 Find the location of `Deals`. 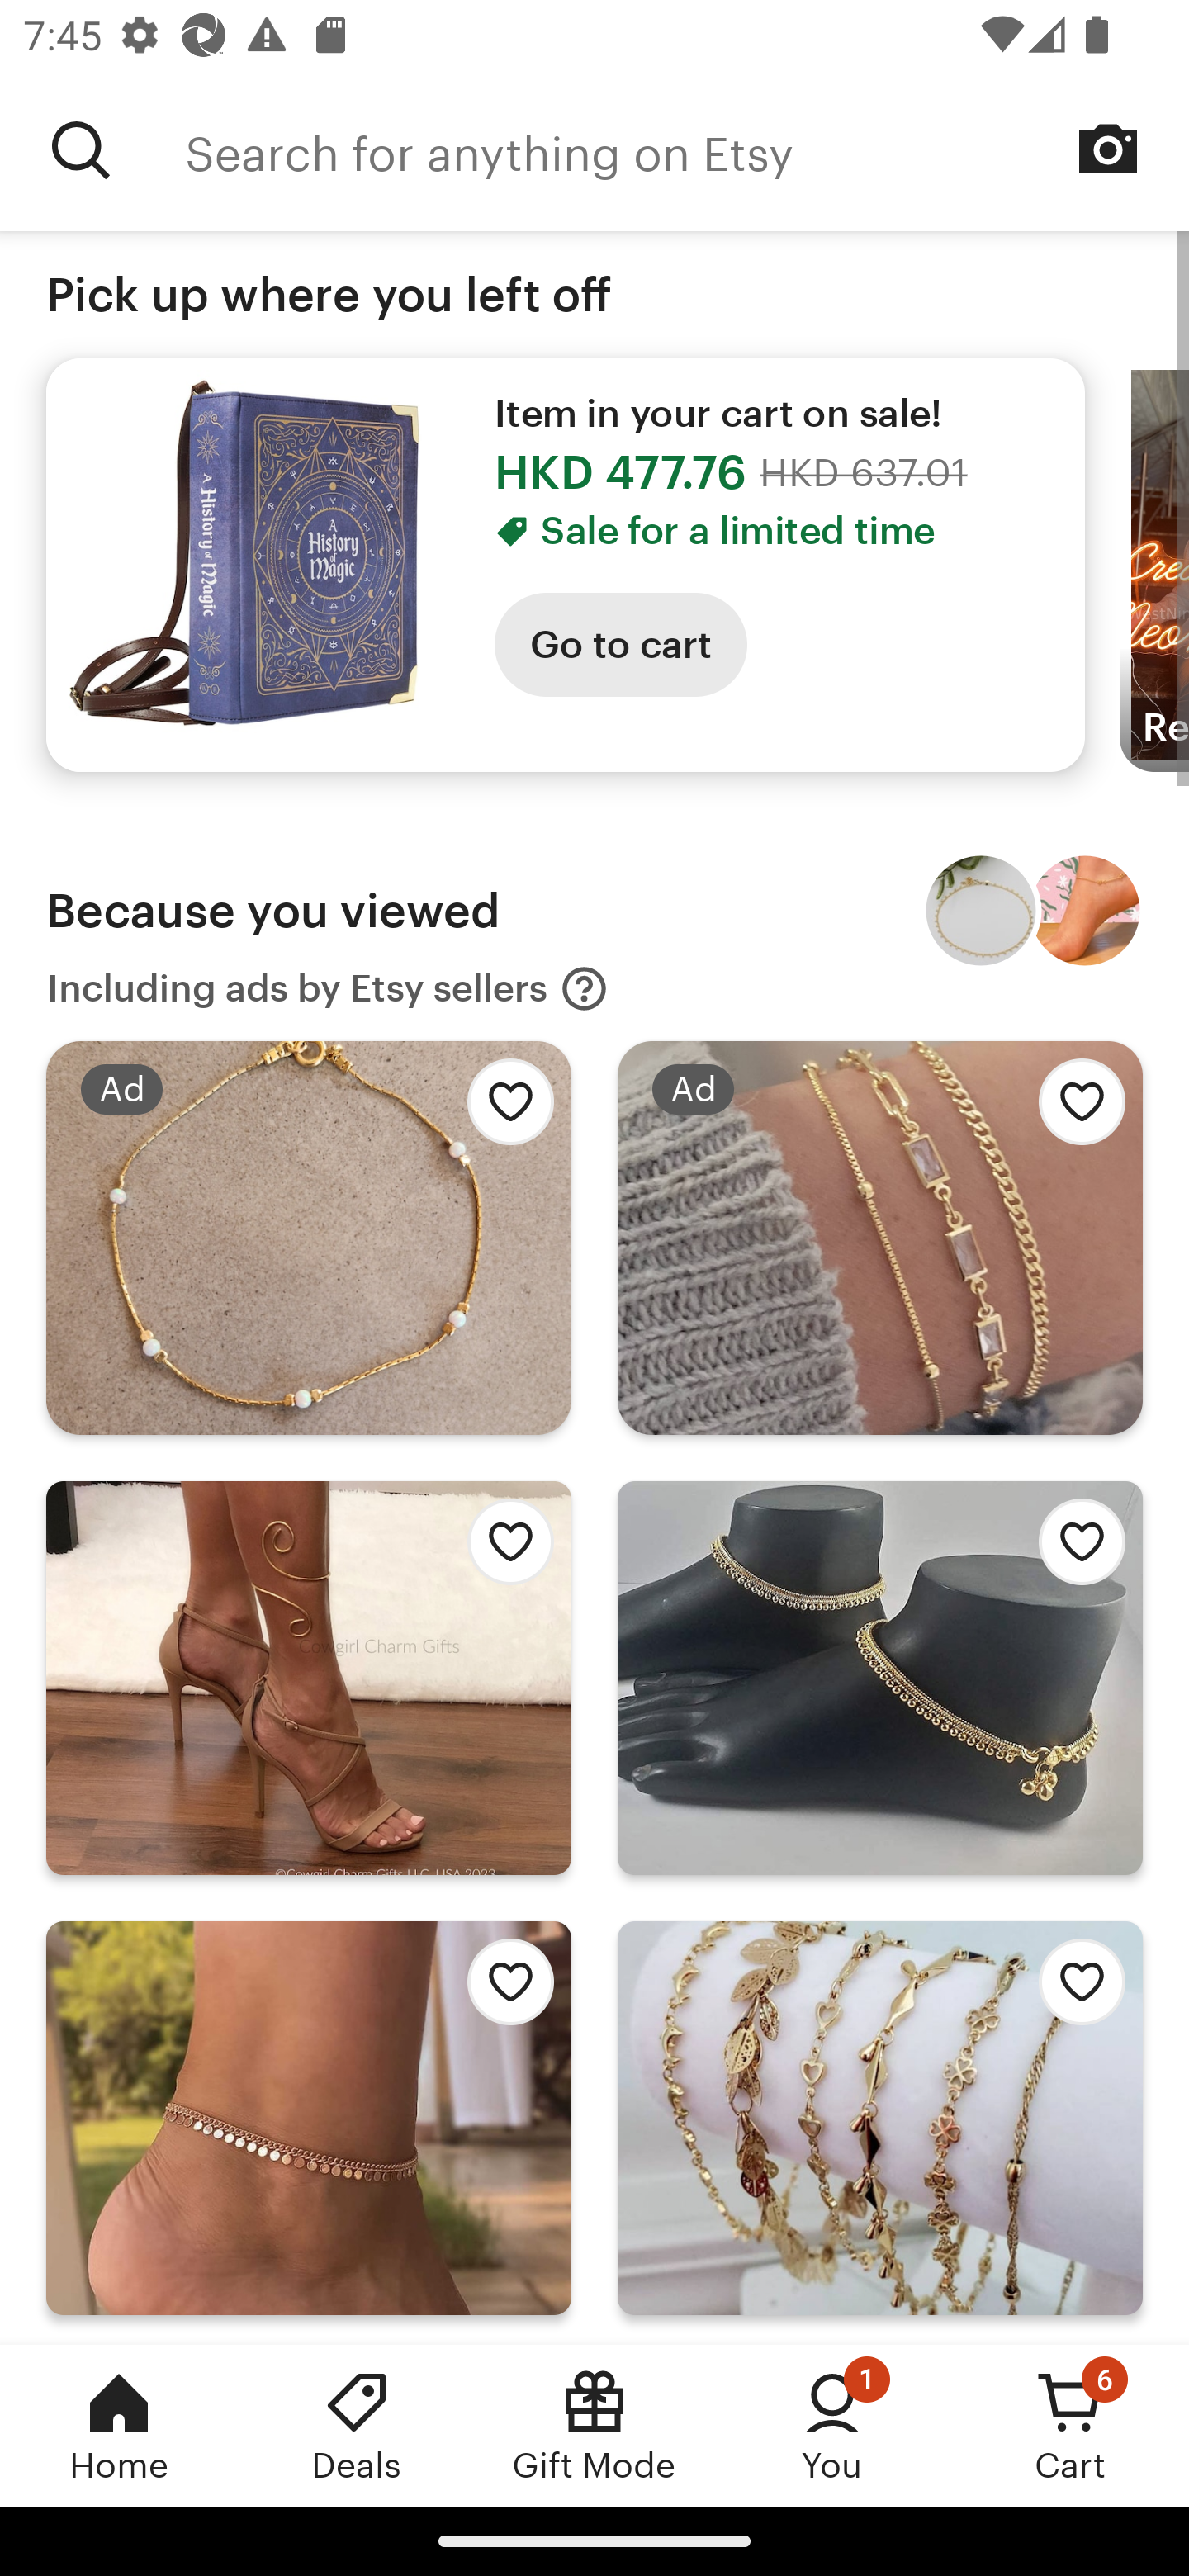

Deals is located at coordinates (357, 2425).